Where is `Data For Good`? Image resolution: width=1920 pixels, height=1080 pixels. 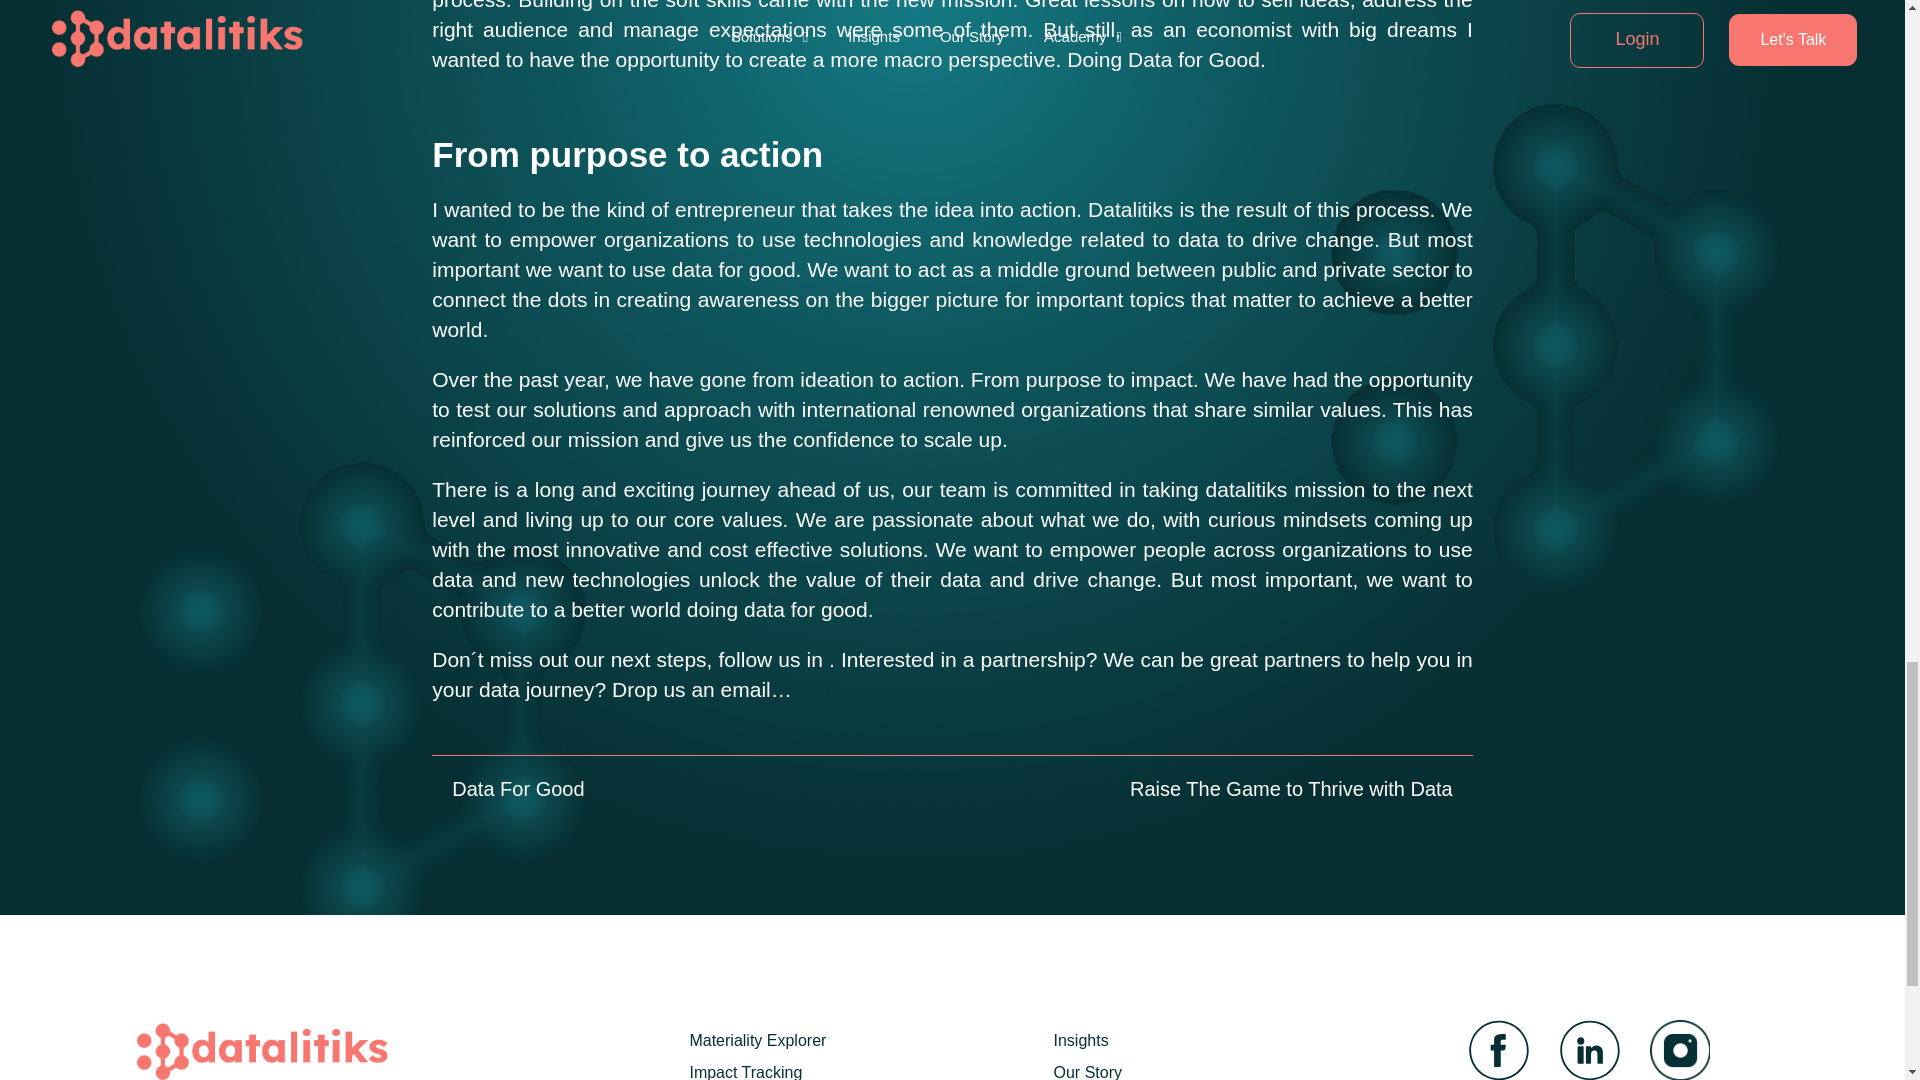
Data For Good is located at coordinates (508, 788).